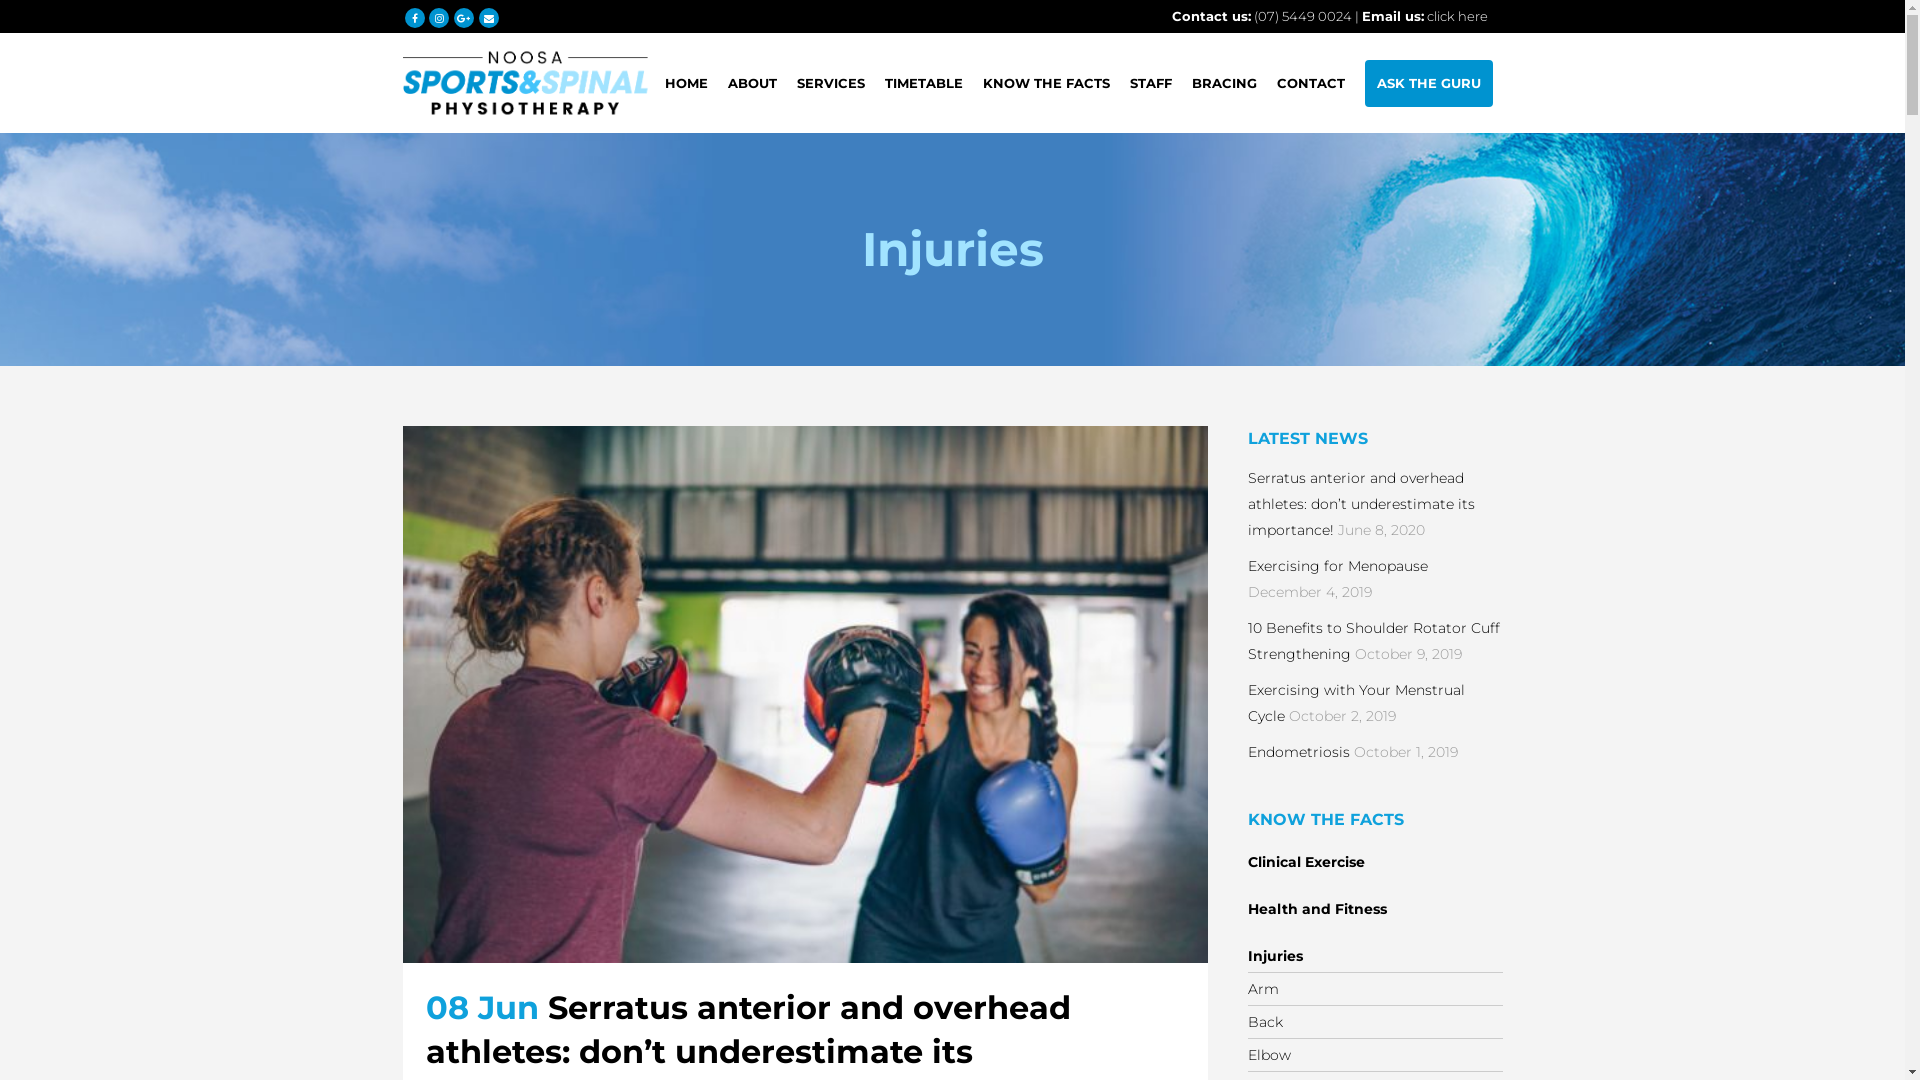 The width and height of the screenshot is (1920, 1080). Describe the element at coordinates (1318, 909) in the screenshot. I see `Health and Fitness` at that location.